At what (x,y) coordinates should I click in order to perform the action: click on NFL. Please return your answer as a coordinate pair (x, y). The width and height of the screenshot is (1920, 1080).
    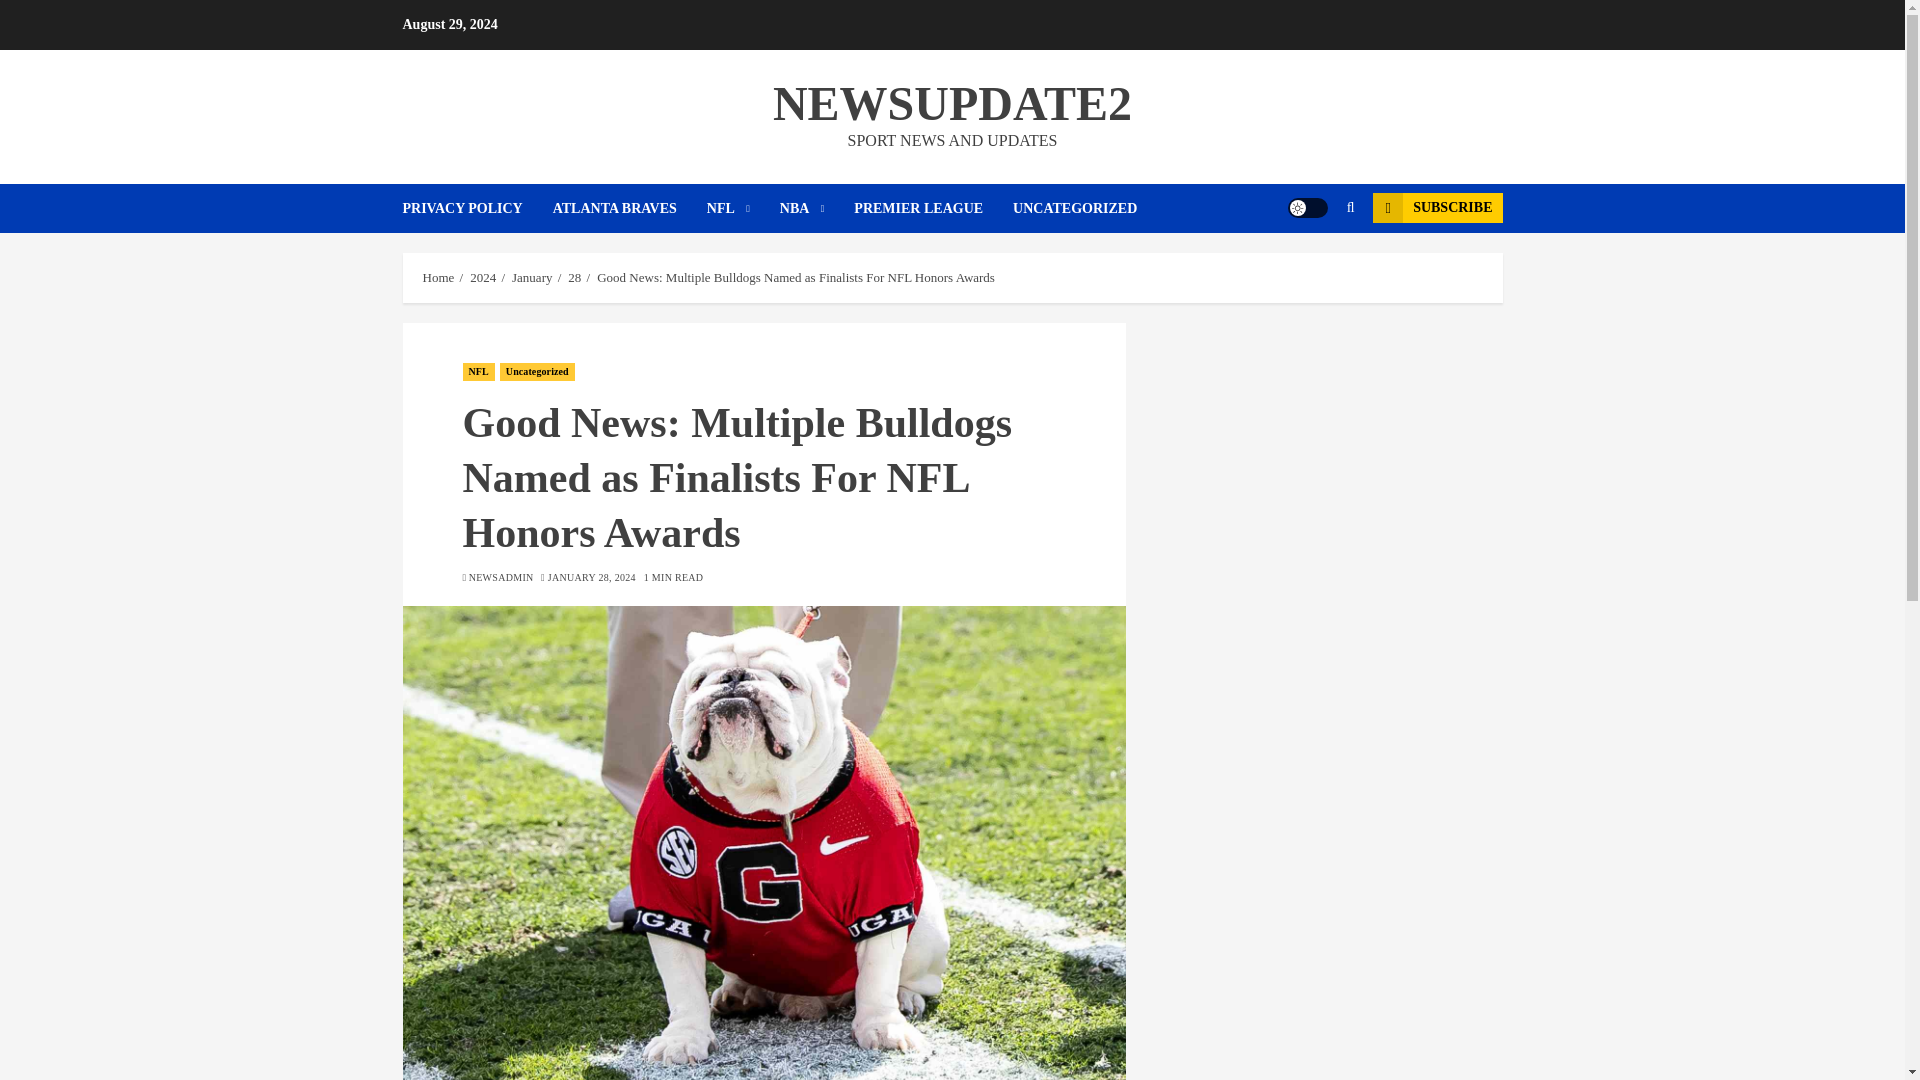
    Looking at the image, I should click on (742, 208).